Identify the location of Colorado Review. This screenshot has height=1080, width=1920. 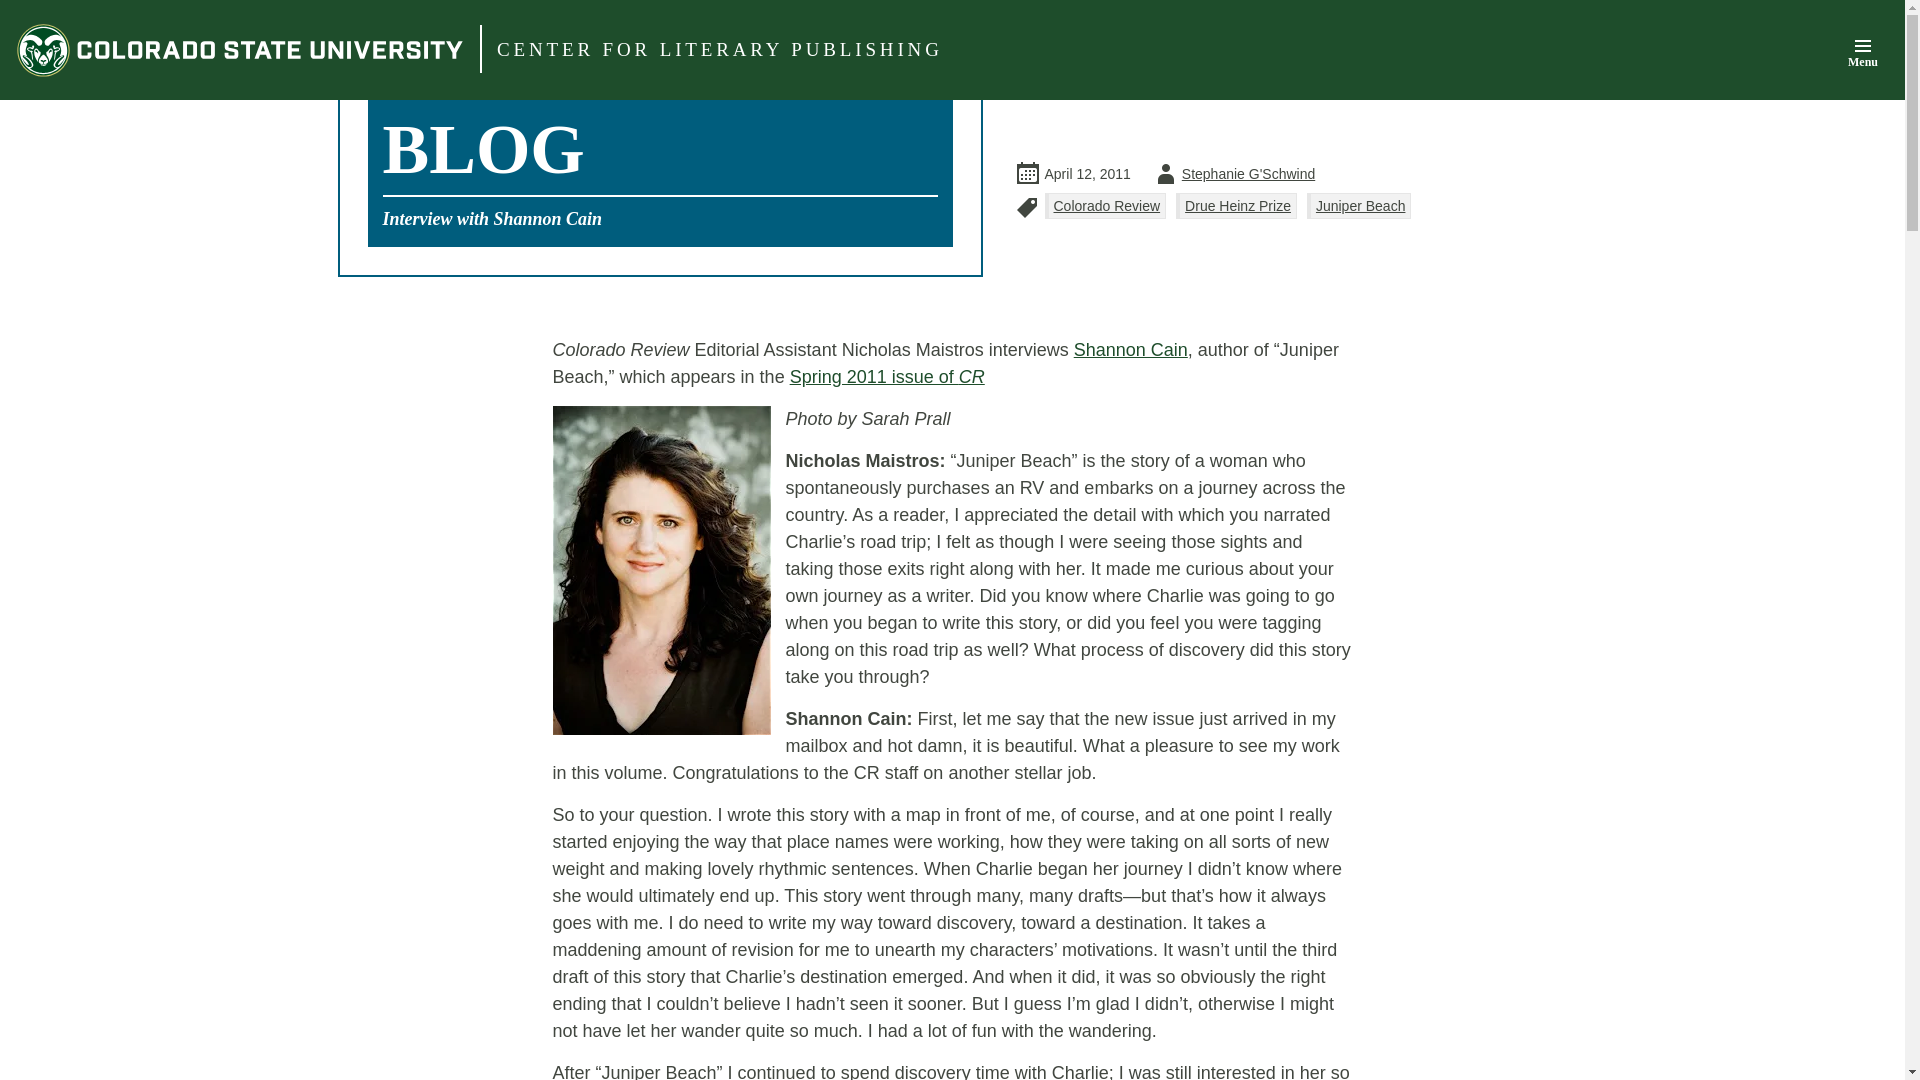
(1862, 51).